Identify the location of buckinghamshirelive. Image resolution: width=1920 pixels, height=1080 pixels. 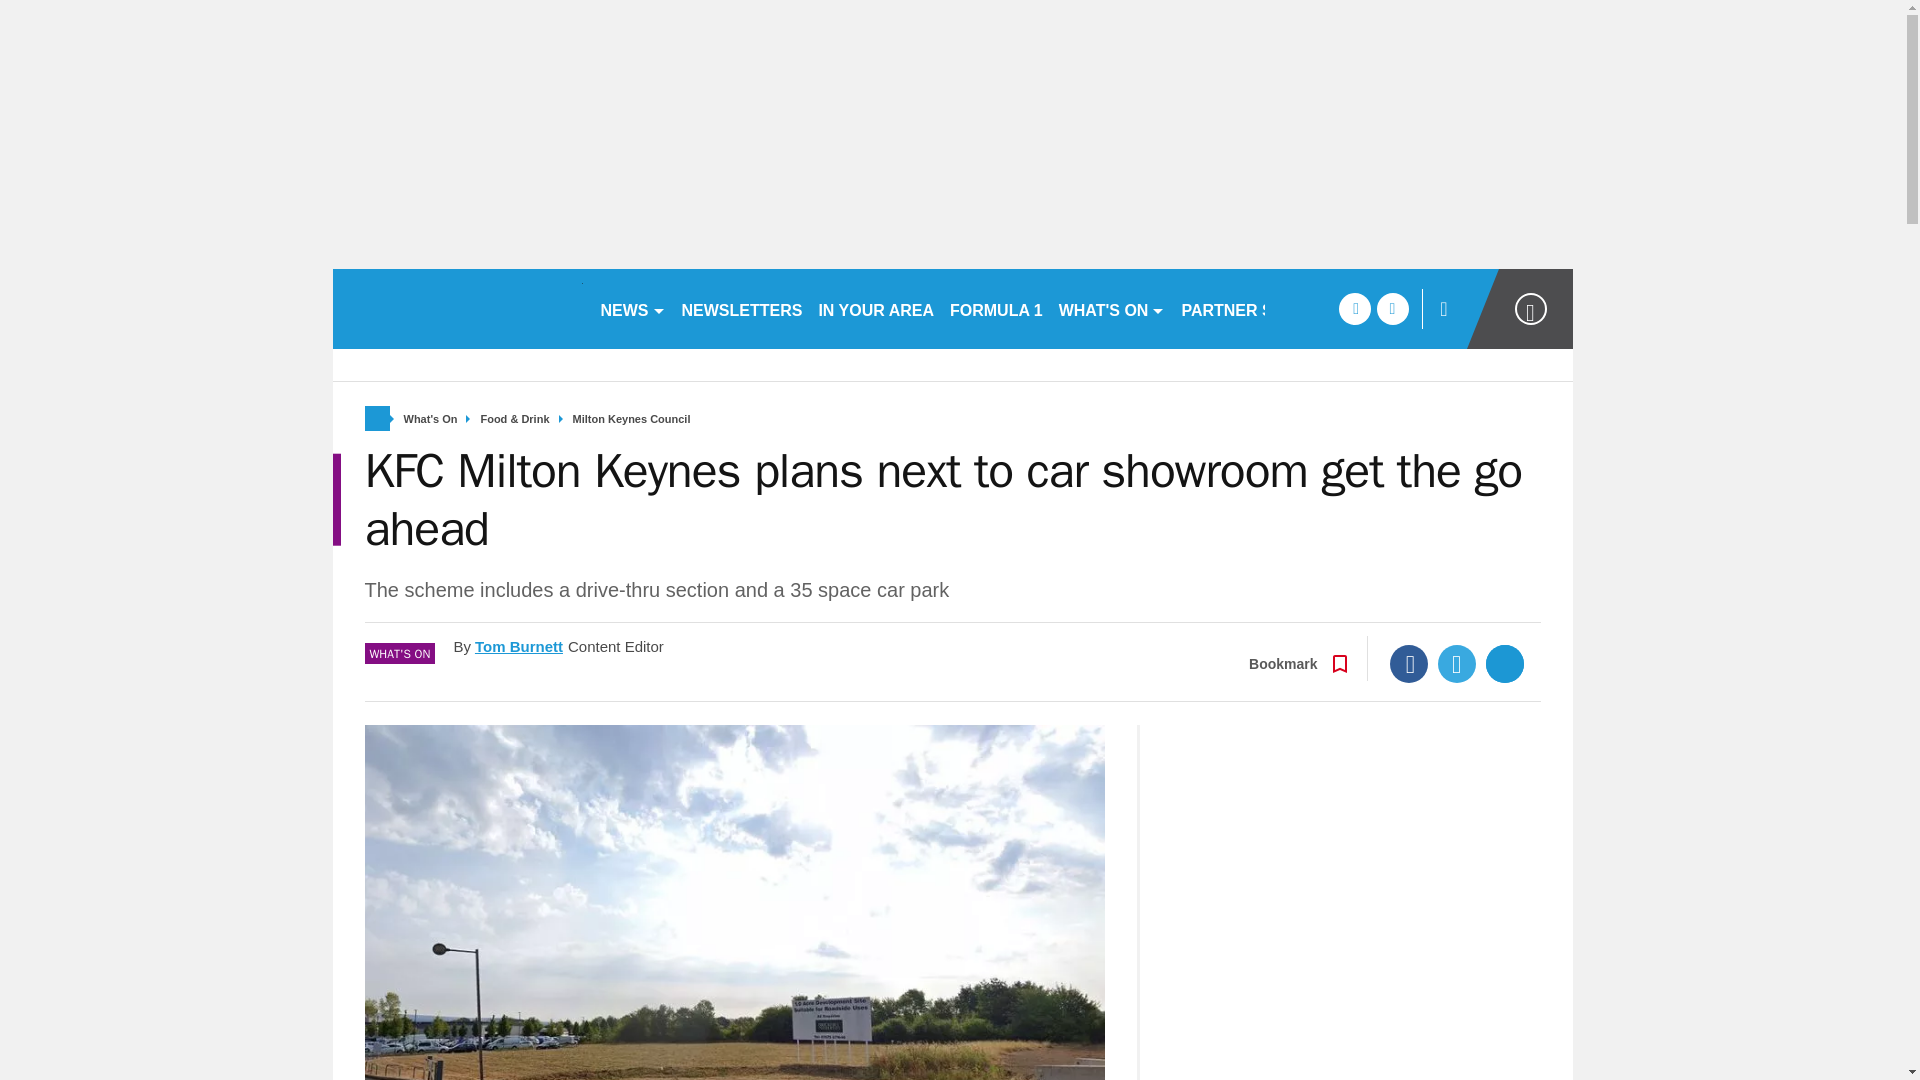
(456, 308).